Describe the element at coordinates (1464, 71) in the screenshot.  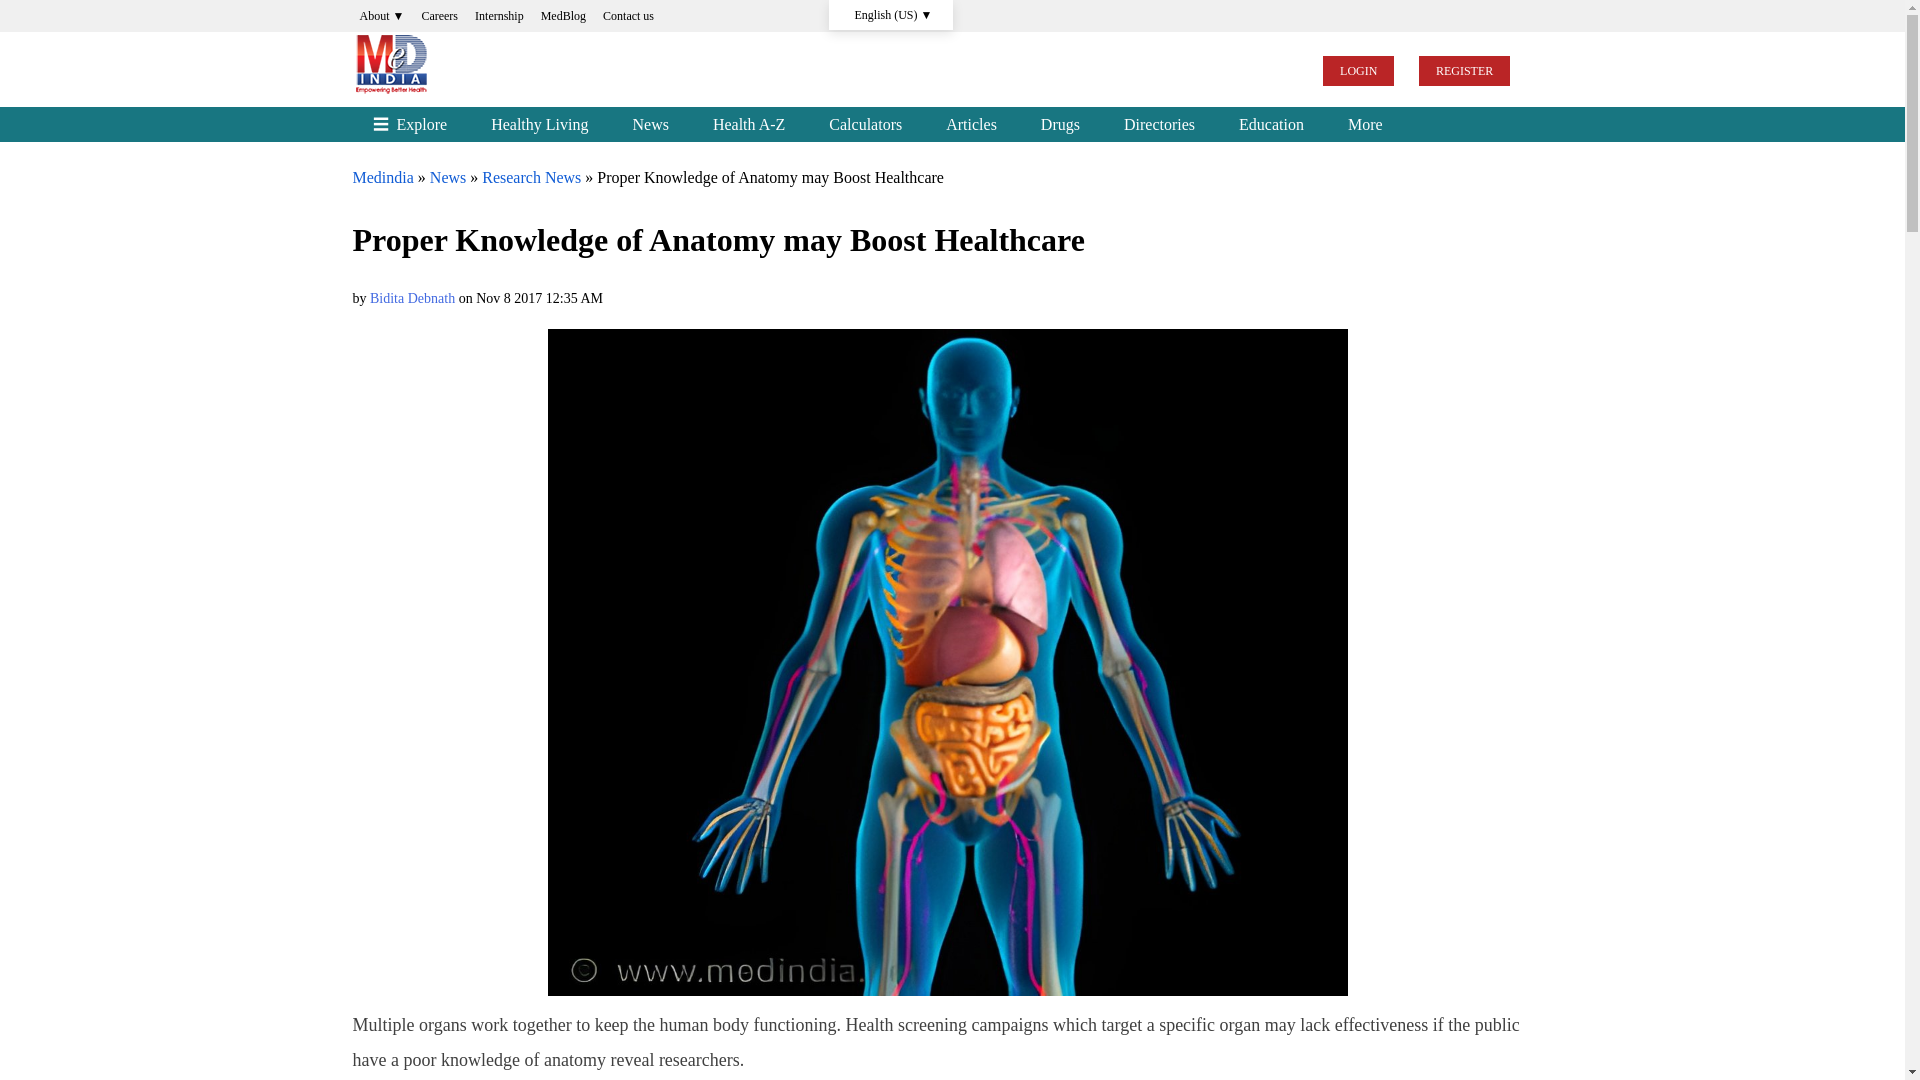
I see `REGISTER` at that location.